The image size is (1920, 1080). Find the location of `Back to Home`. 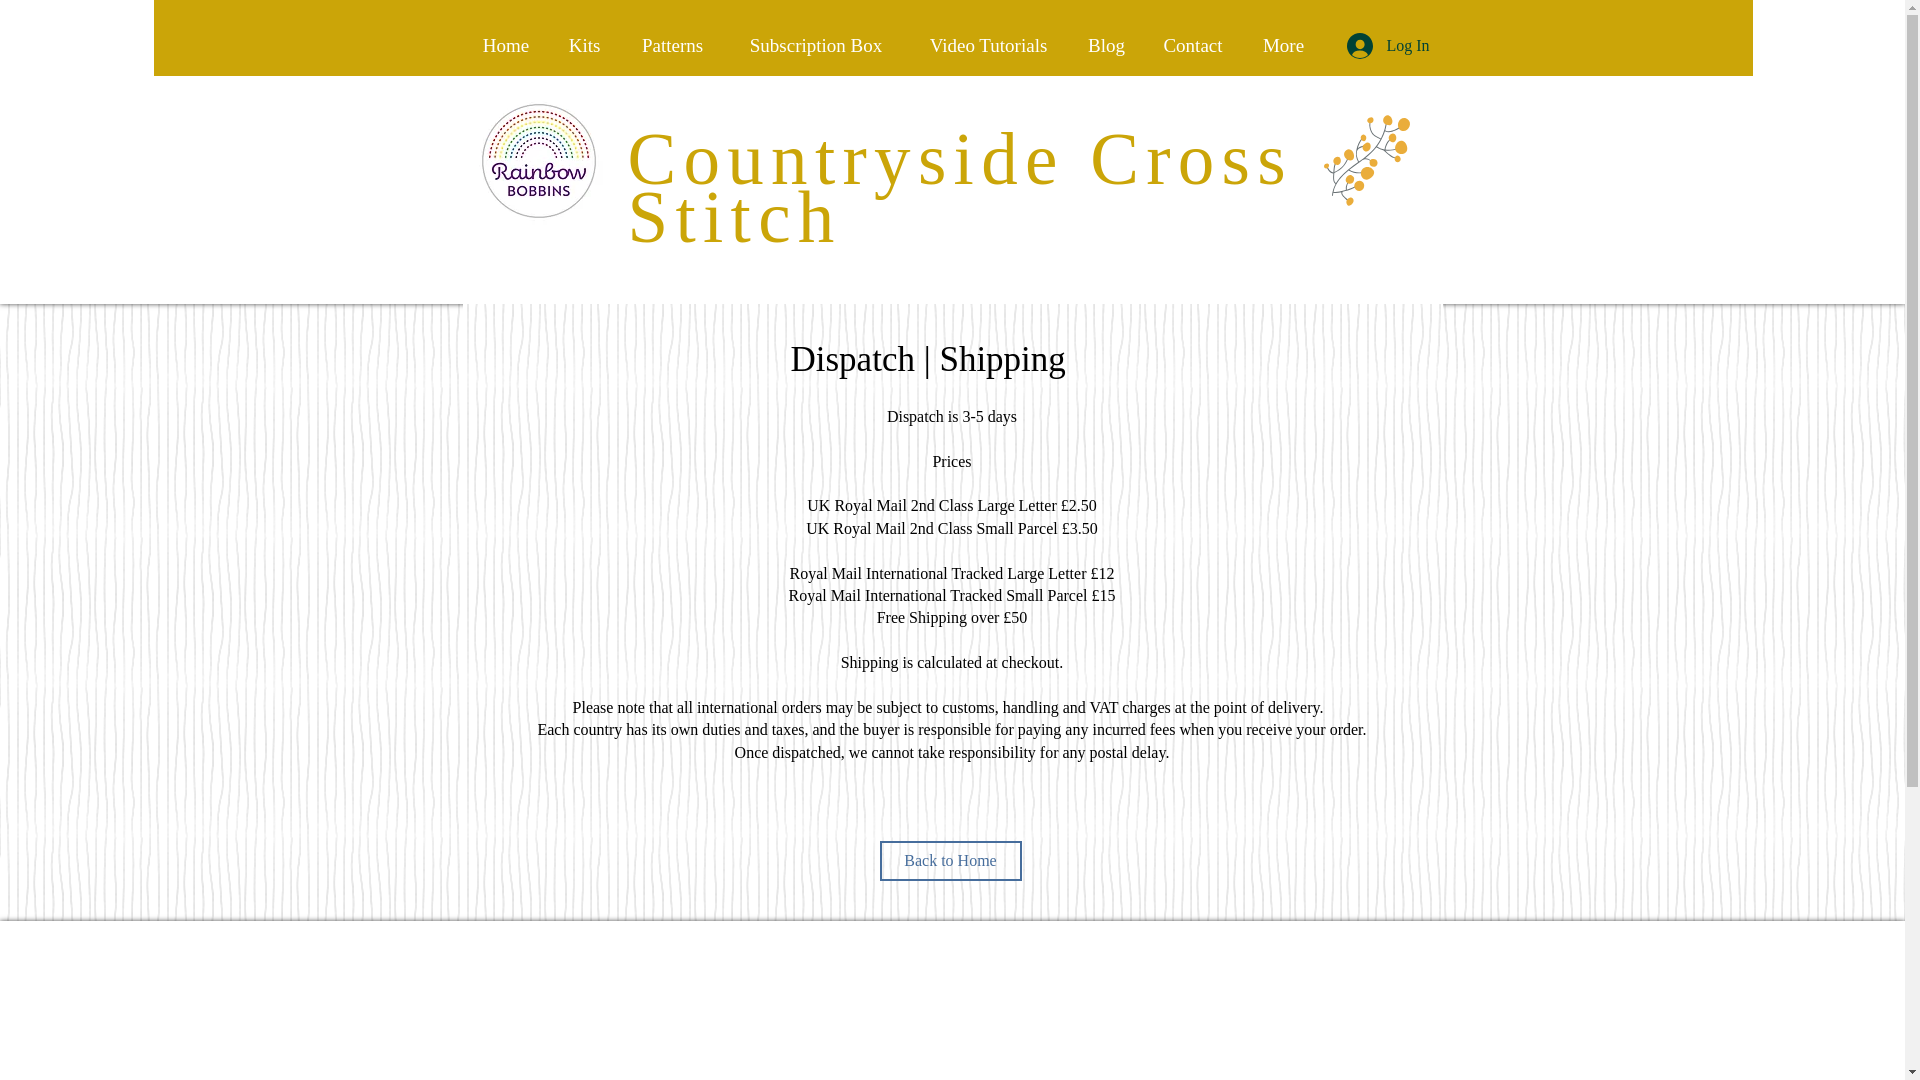

Back to Home is located at coordinates (950, 861).